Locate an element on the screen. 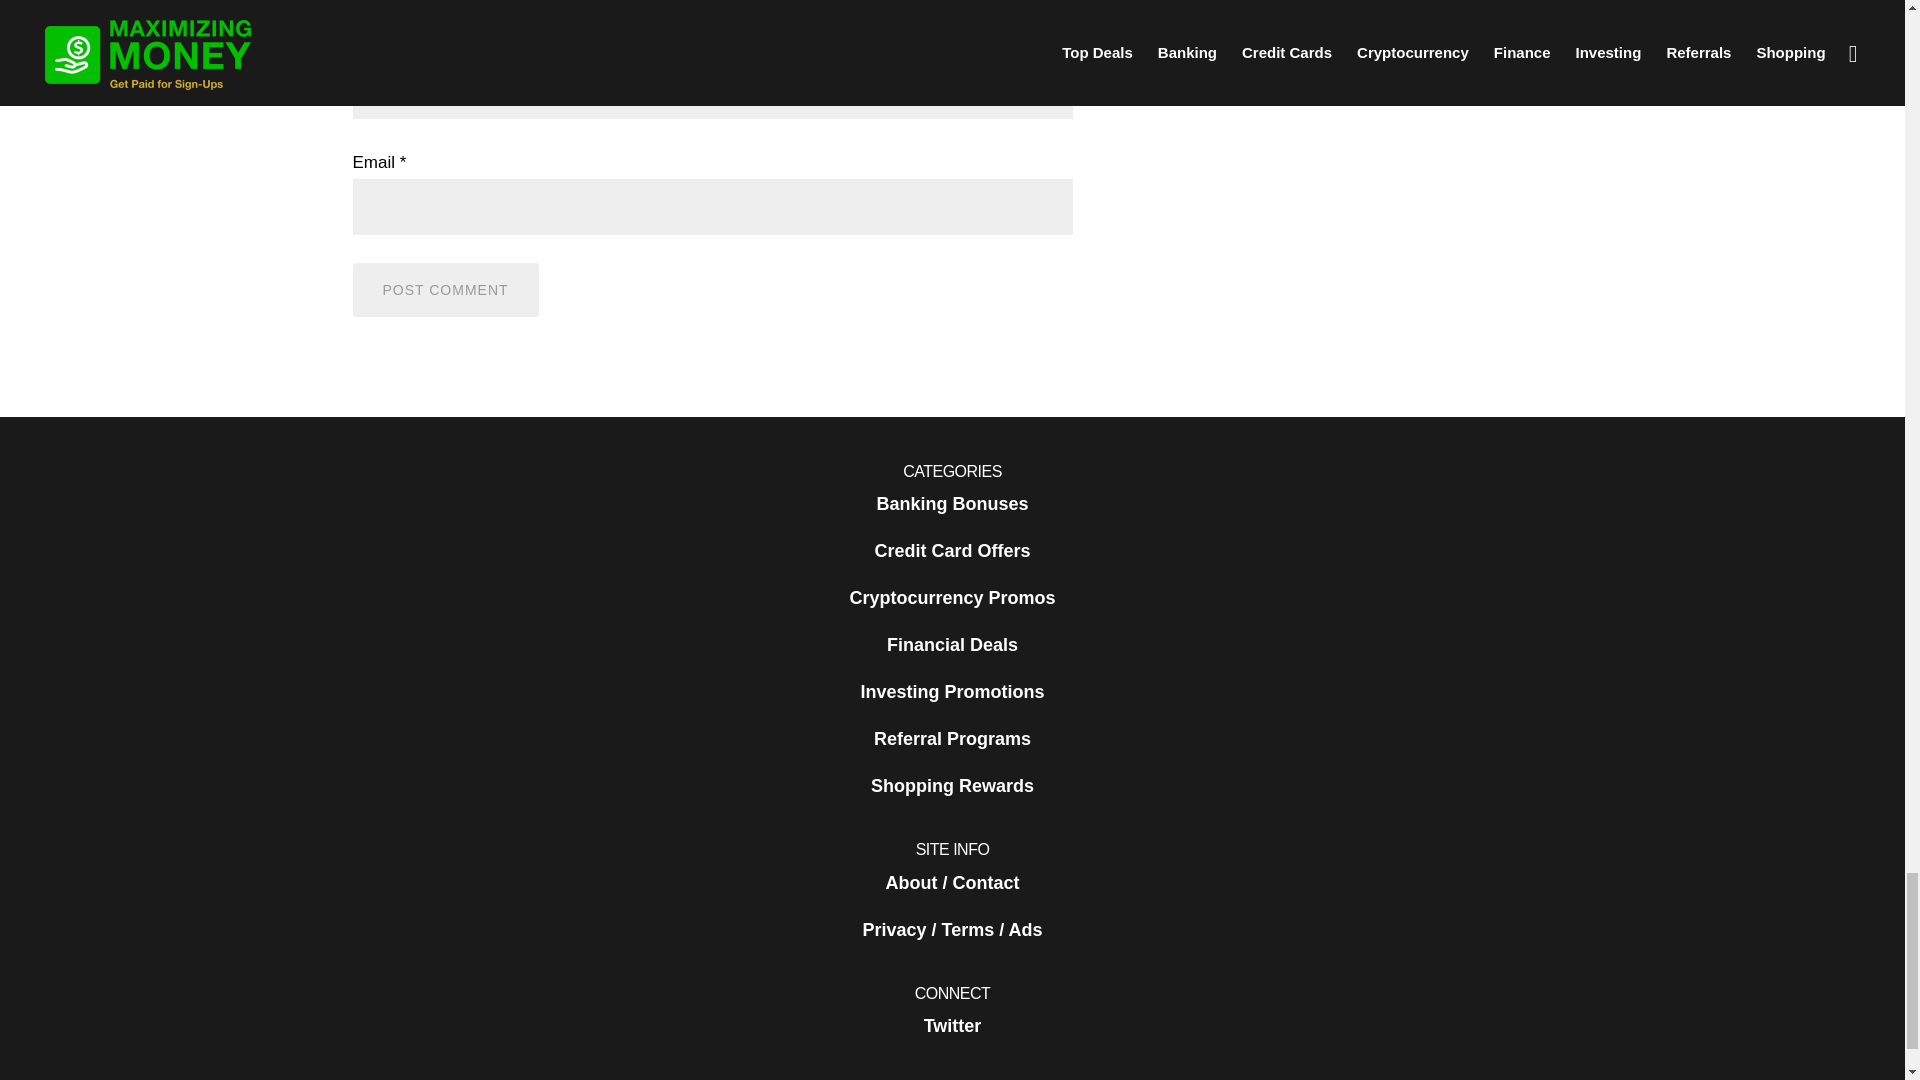 This screenshot has height=1080, width=1920. Referral Programs is located at coordinates (952, 739).